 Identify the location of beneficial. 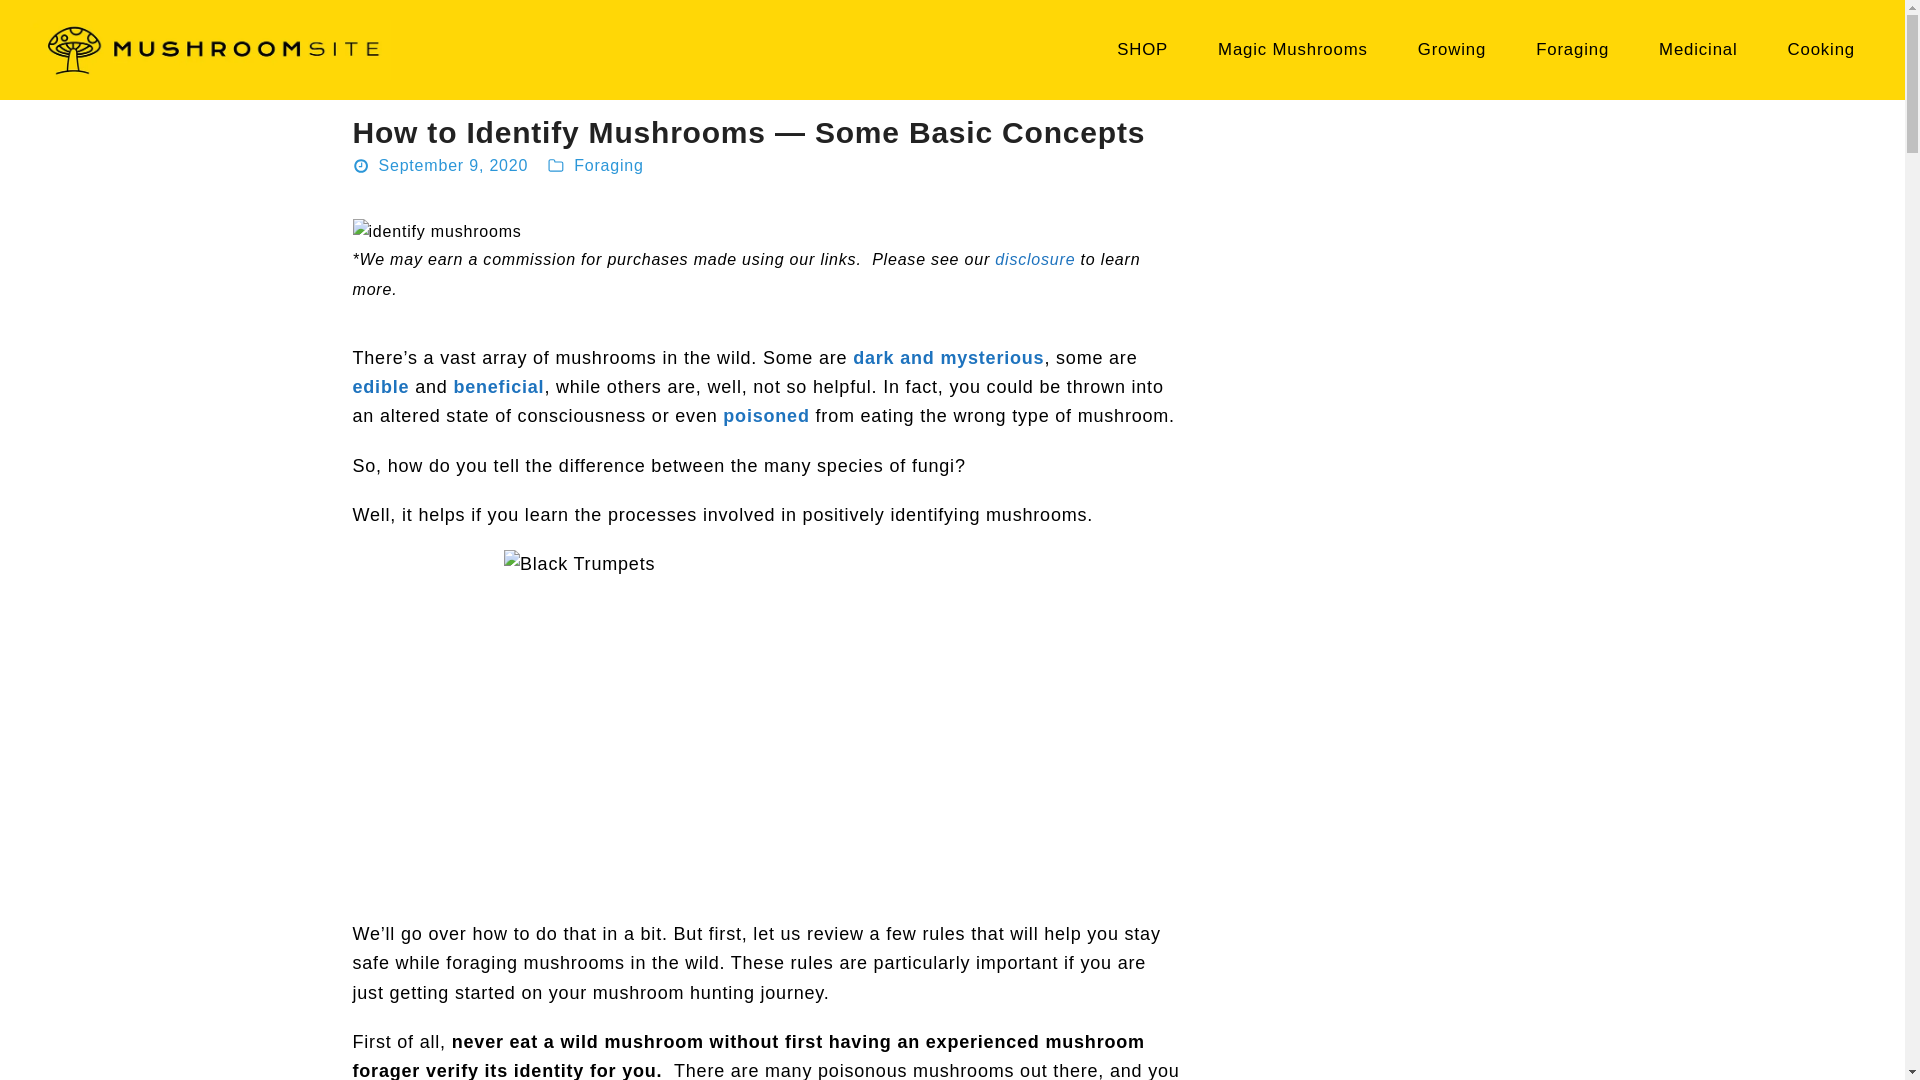
(498, 386).